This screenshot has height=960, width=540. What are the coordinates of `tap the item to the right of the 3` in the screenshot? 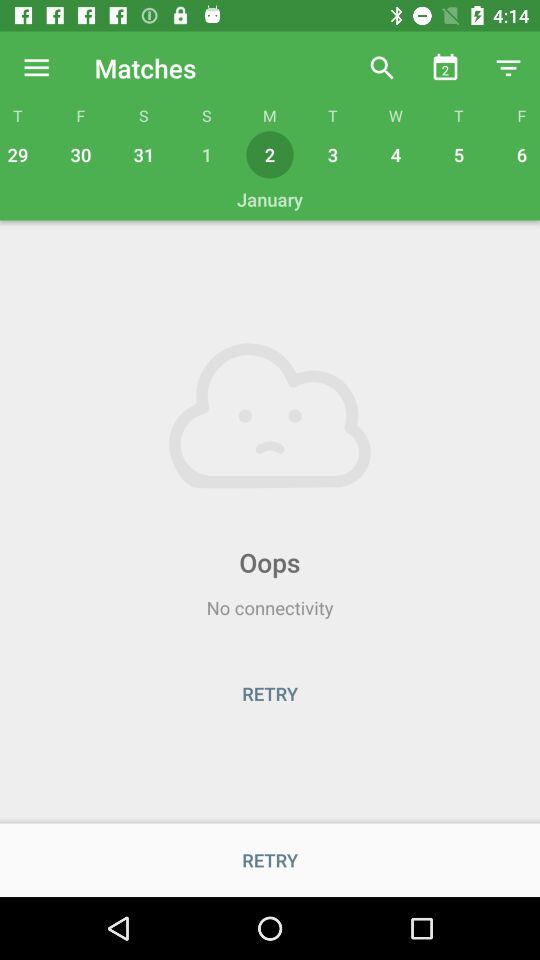 It's located at (396, 154).